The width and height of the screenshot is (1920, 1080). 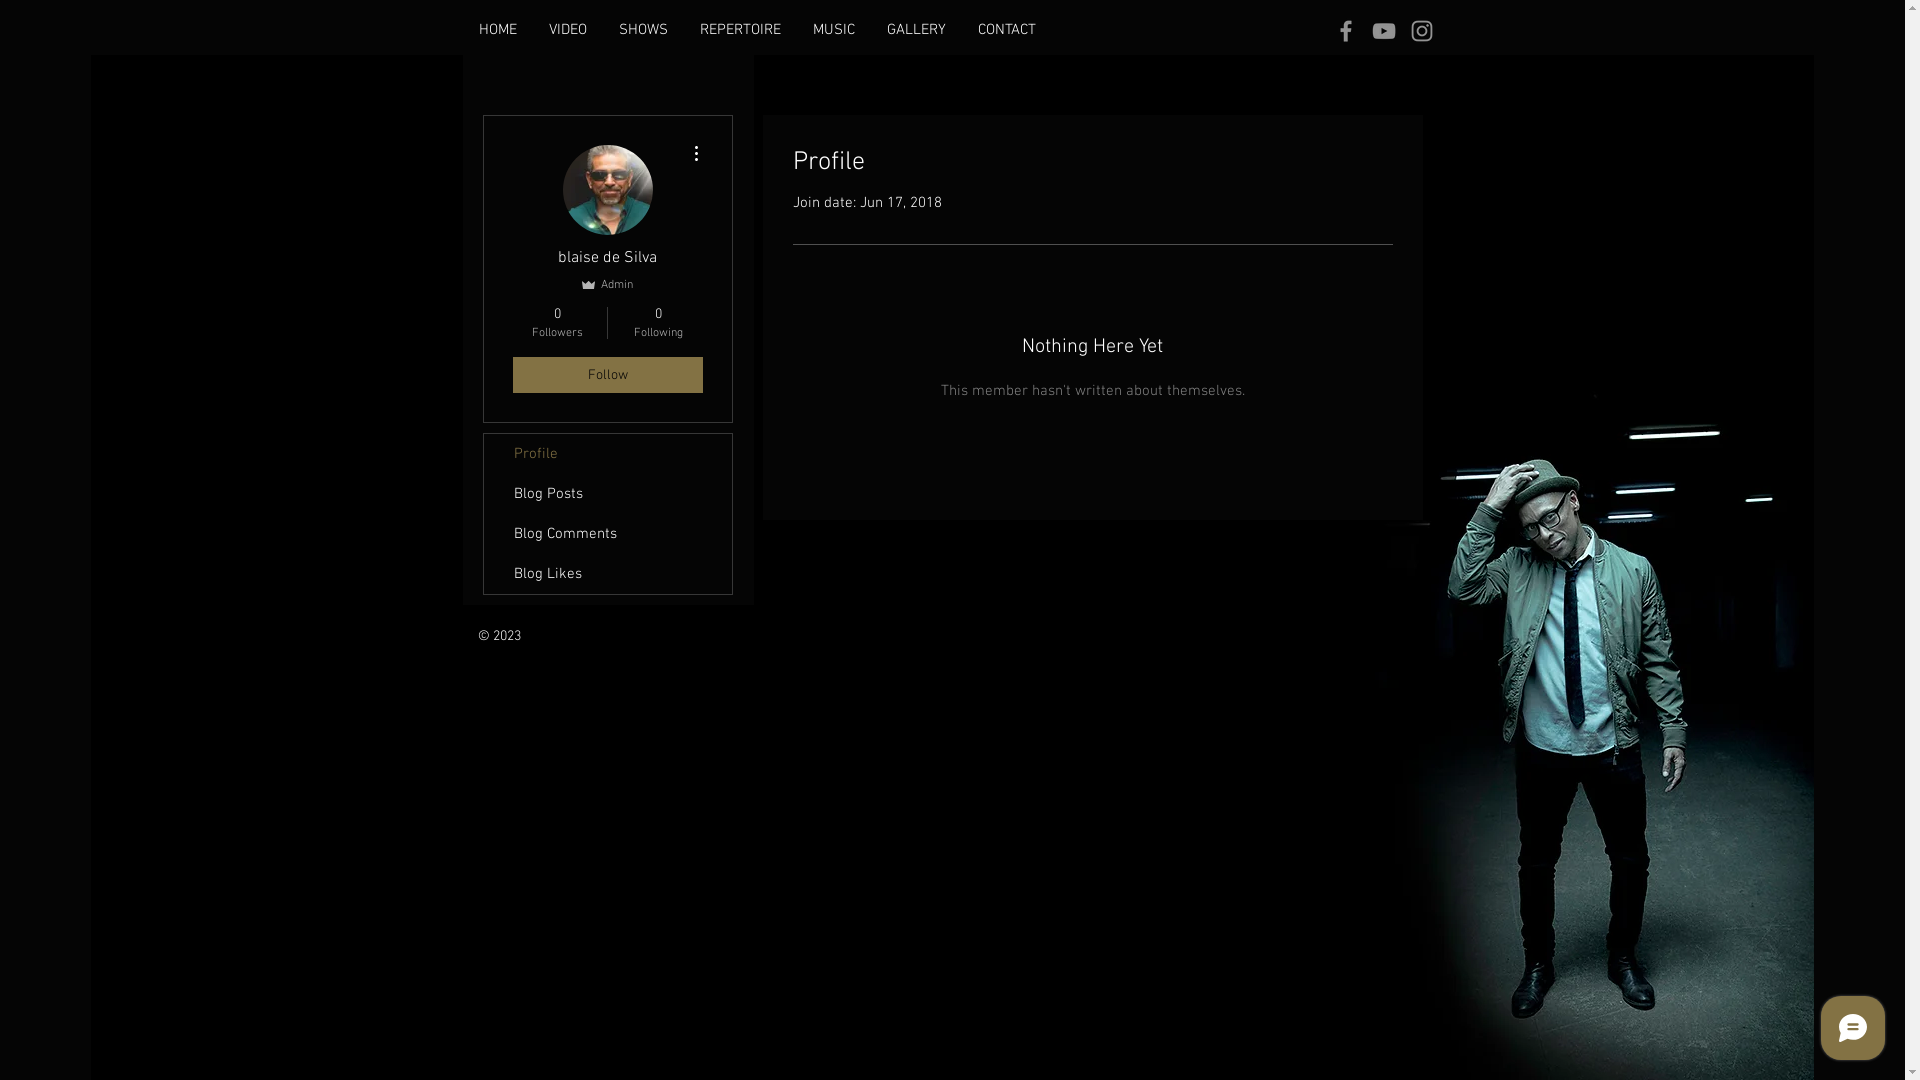 What do you see at coordinates (556, 323) in the screenshot?
I see `0
Followers` at bounding box center [556, 323].